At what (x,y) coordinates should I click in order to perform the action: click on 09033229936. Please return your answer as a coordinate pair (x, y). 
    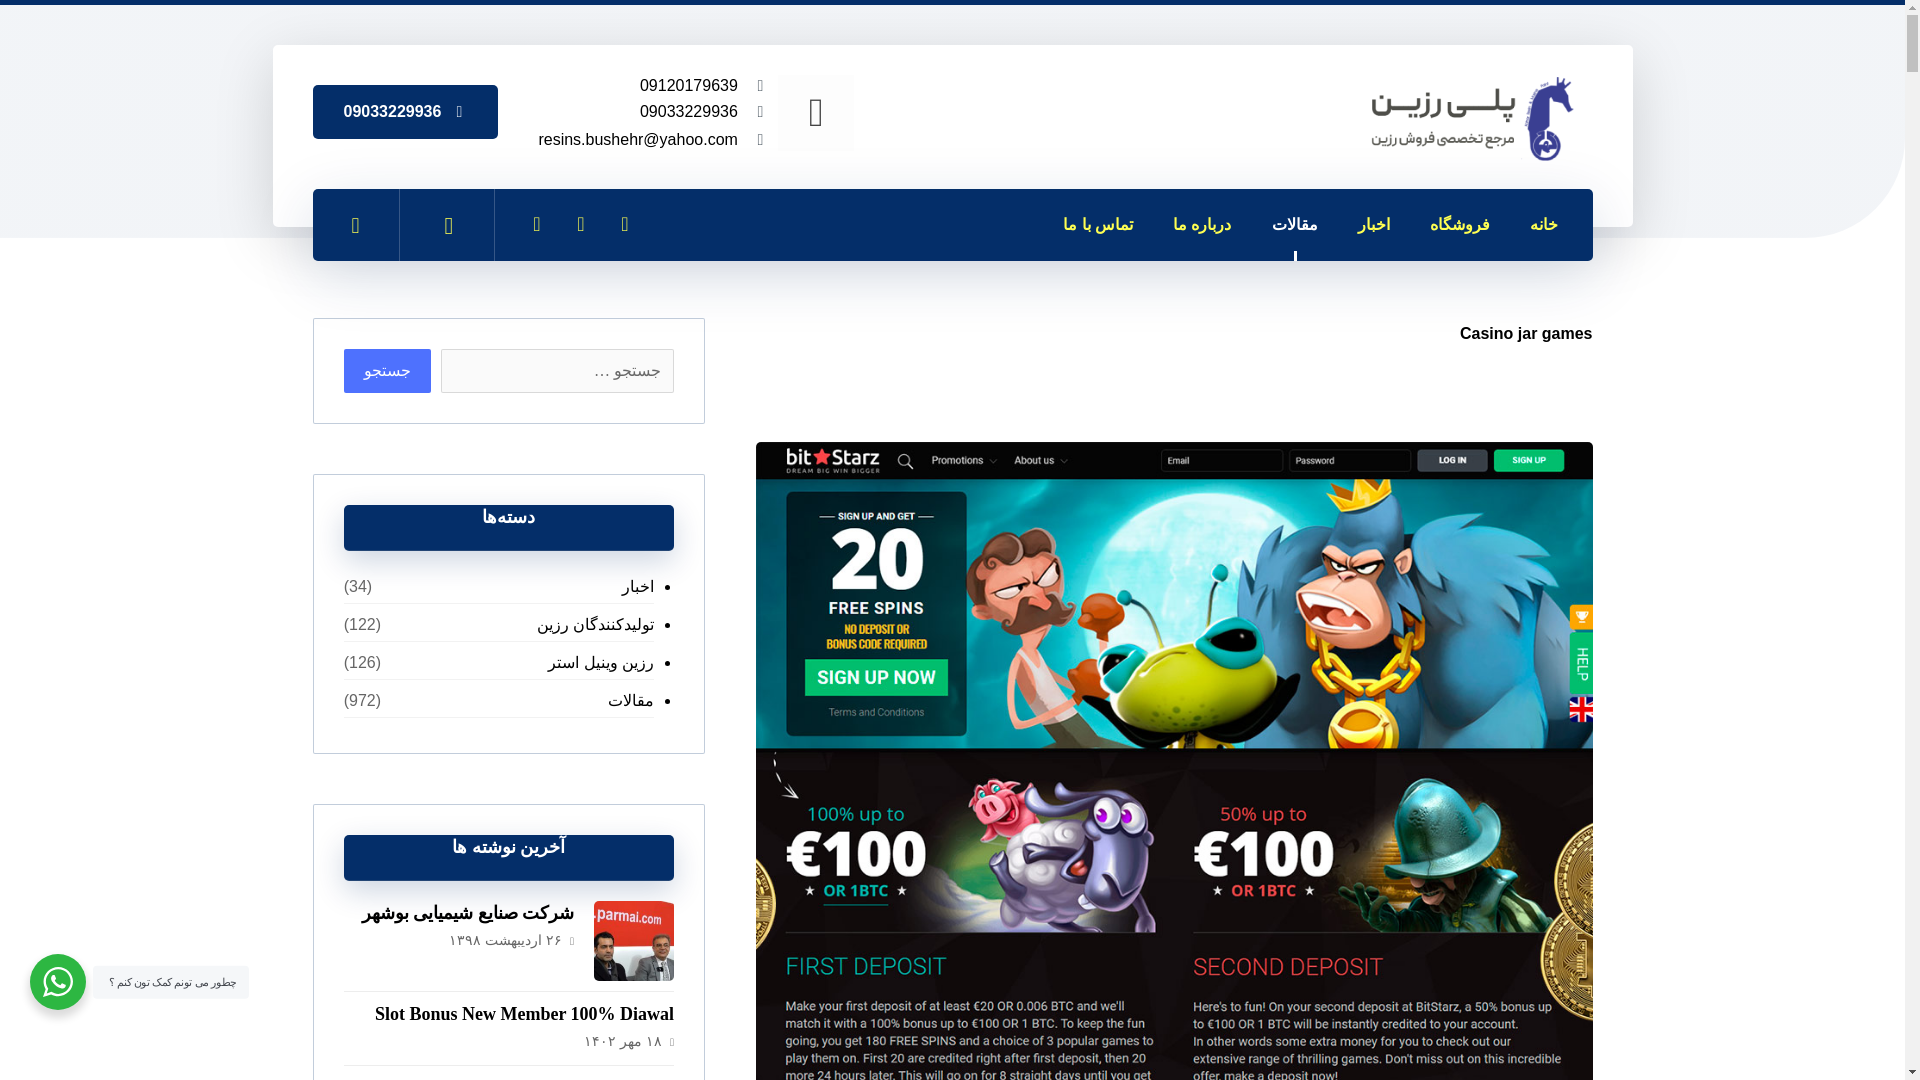
    Looking at the image, I should click on (406, 112).